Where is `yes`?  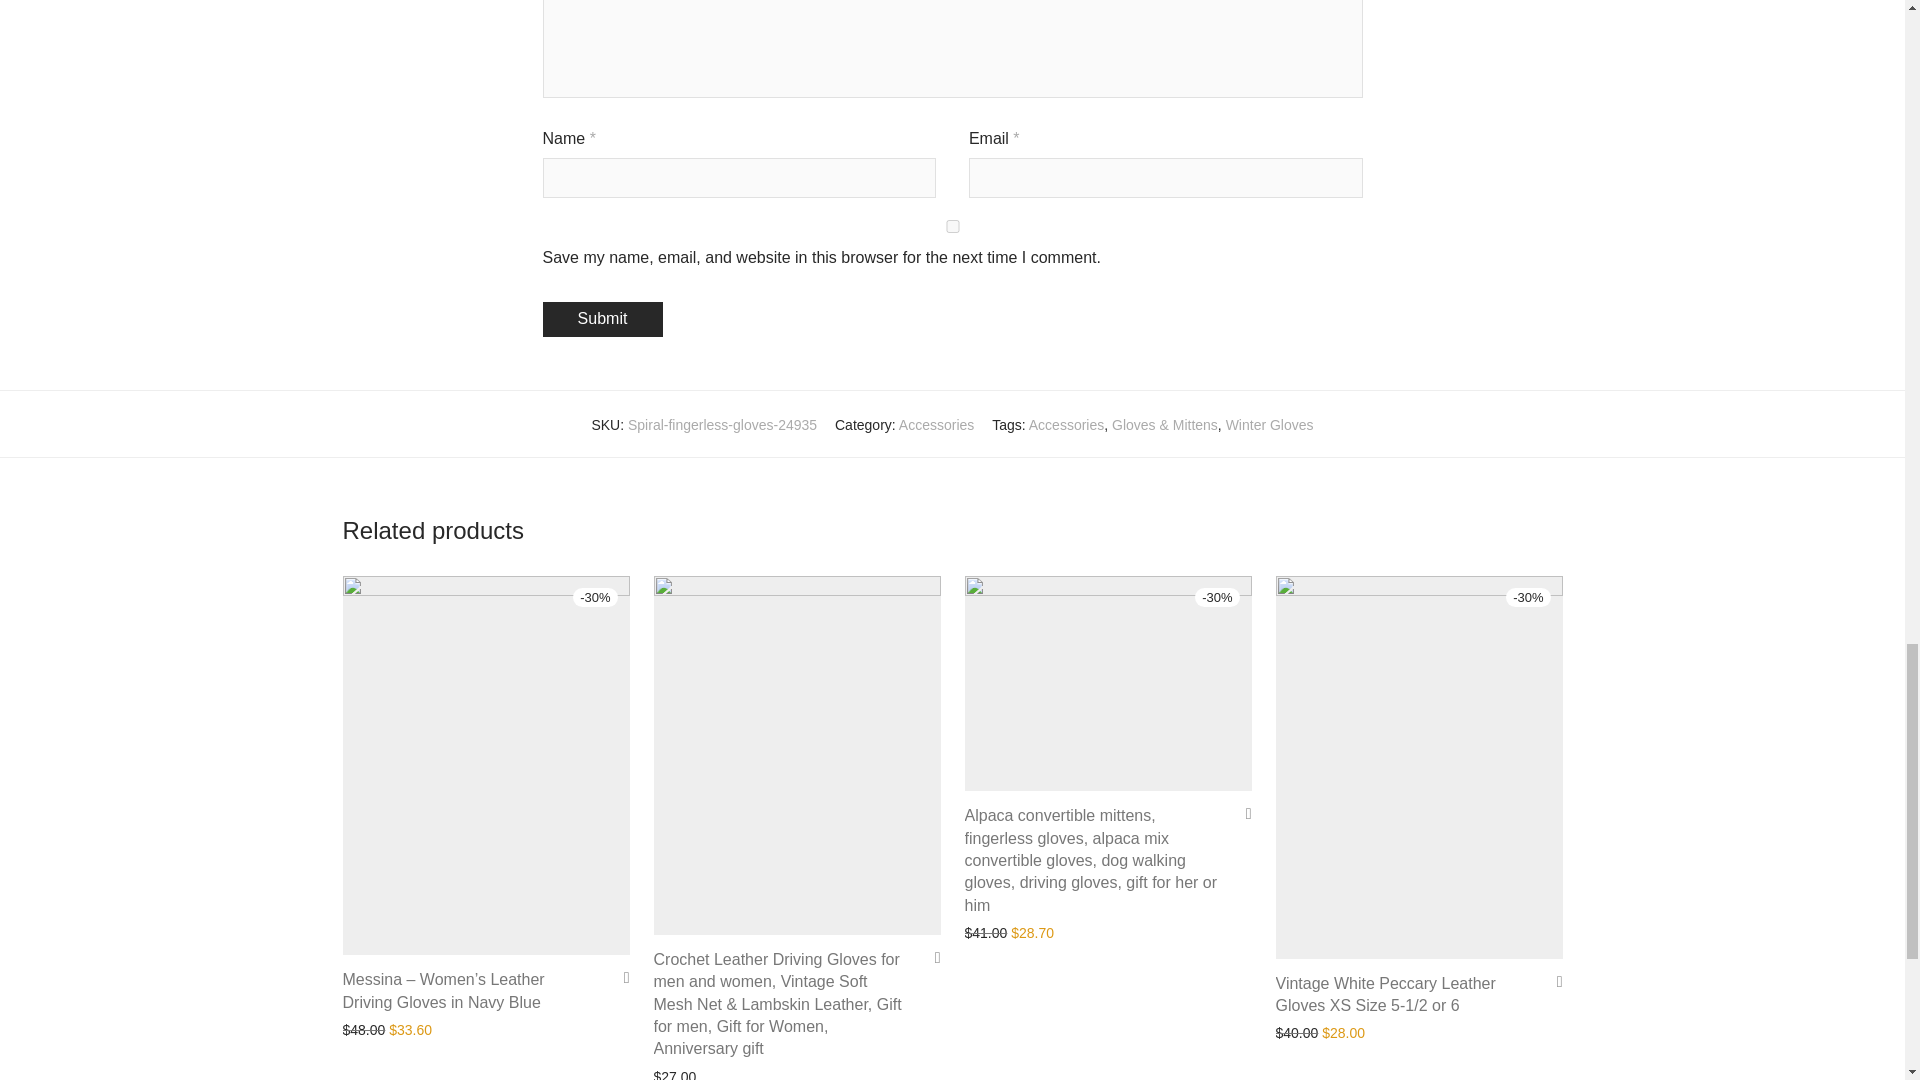
yes is located at coordinates (951, 226).